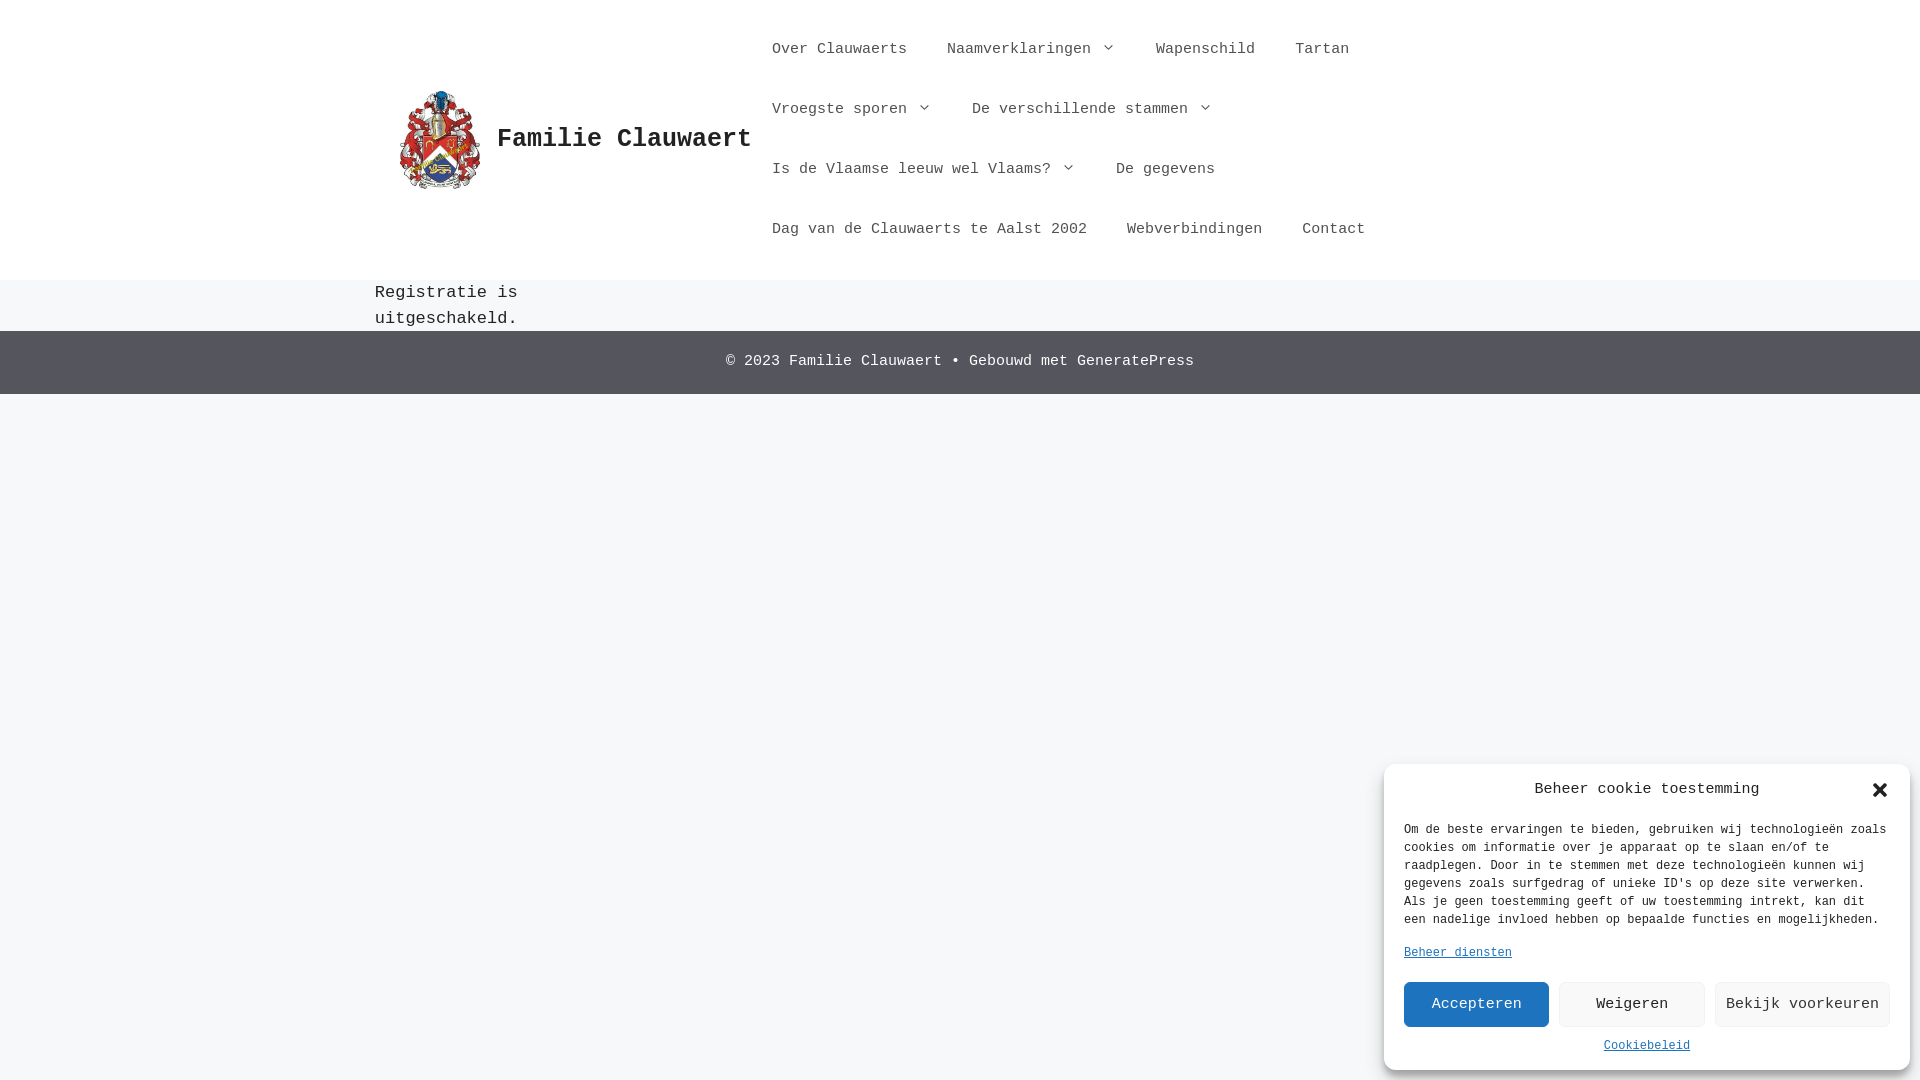 The image size is (1920, 1080). What do you see at coordinates (1476, 1004) in the screenshot?
I see `Accepteren` at bounding box center [1476, 1004].